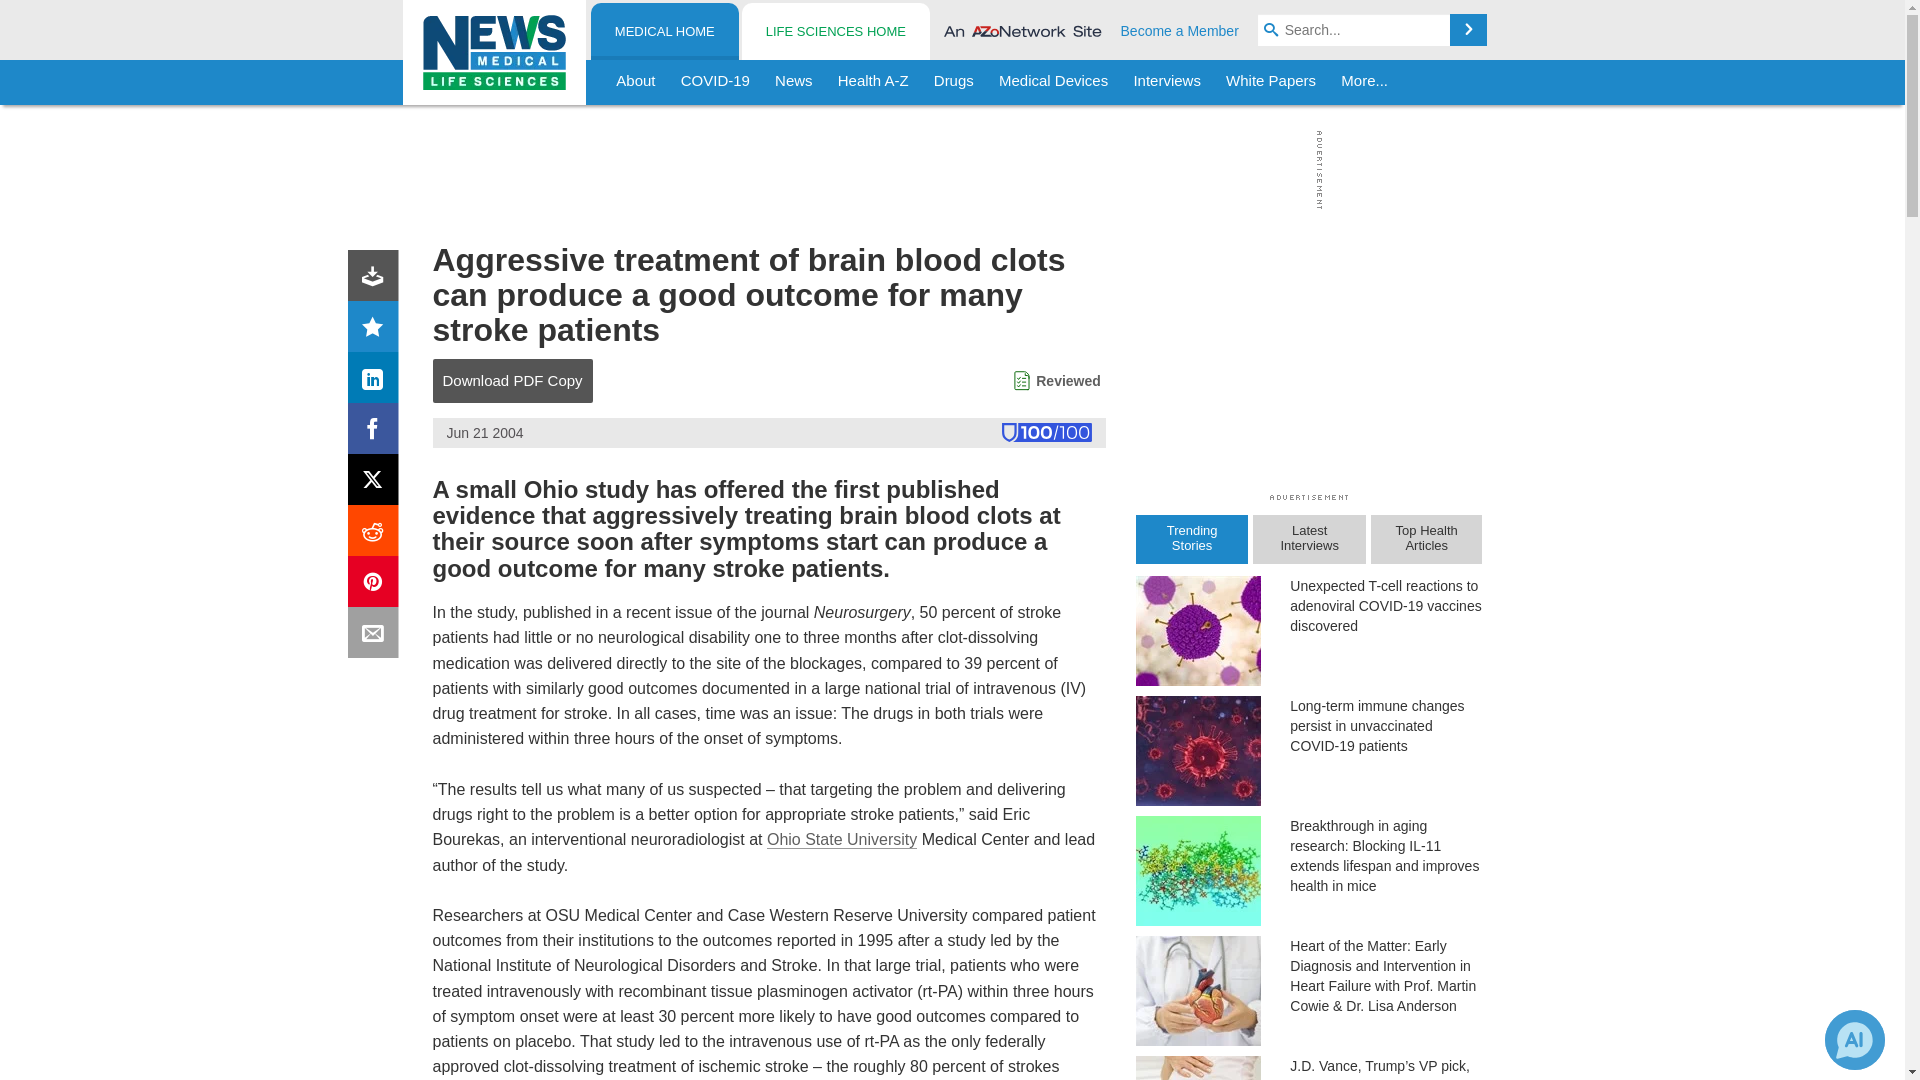 This screenshot has height=1080, width=1920. I want to click on X, so click(377, 484).